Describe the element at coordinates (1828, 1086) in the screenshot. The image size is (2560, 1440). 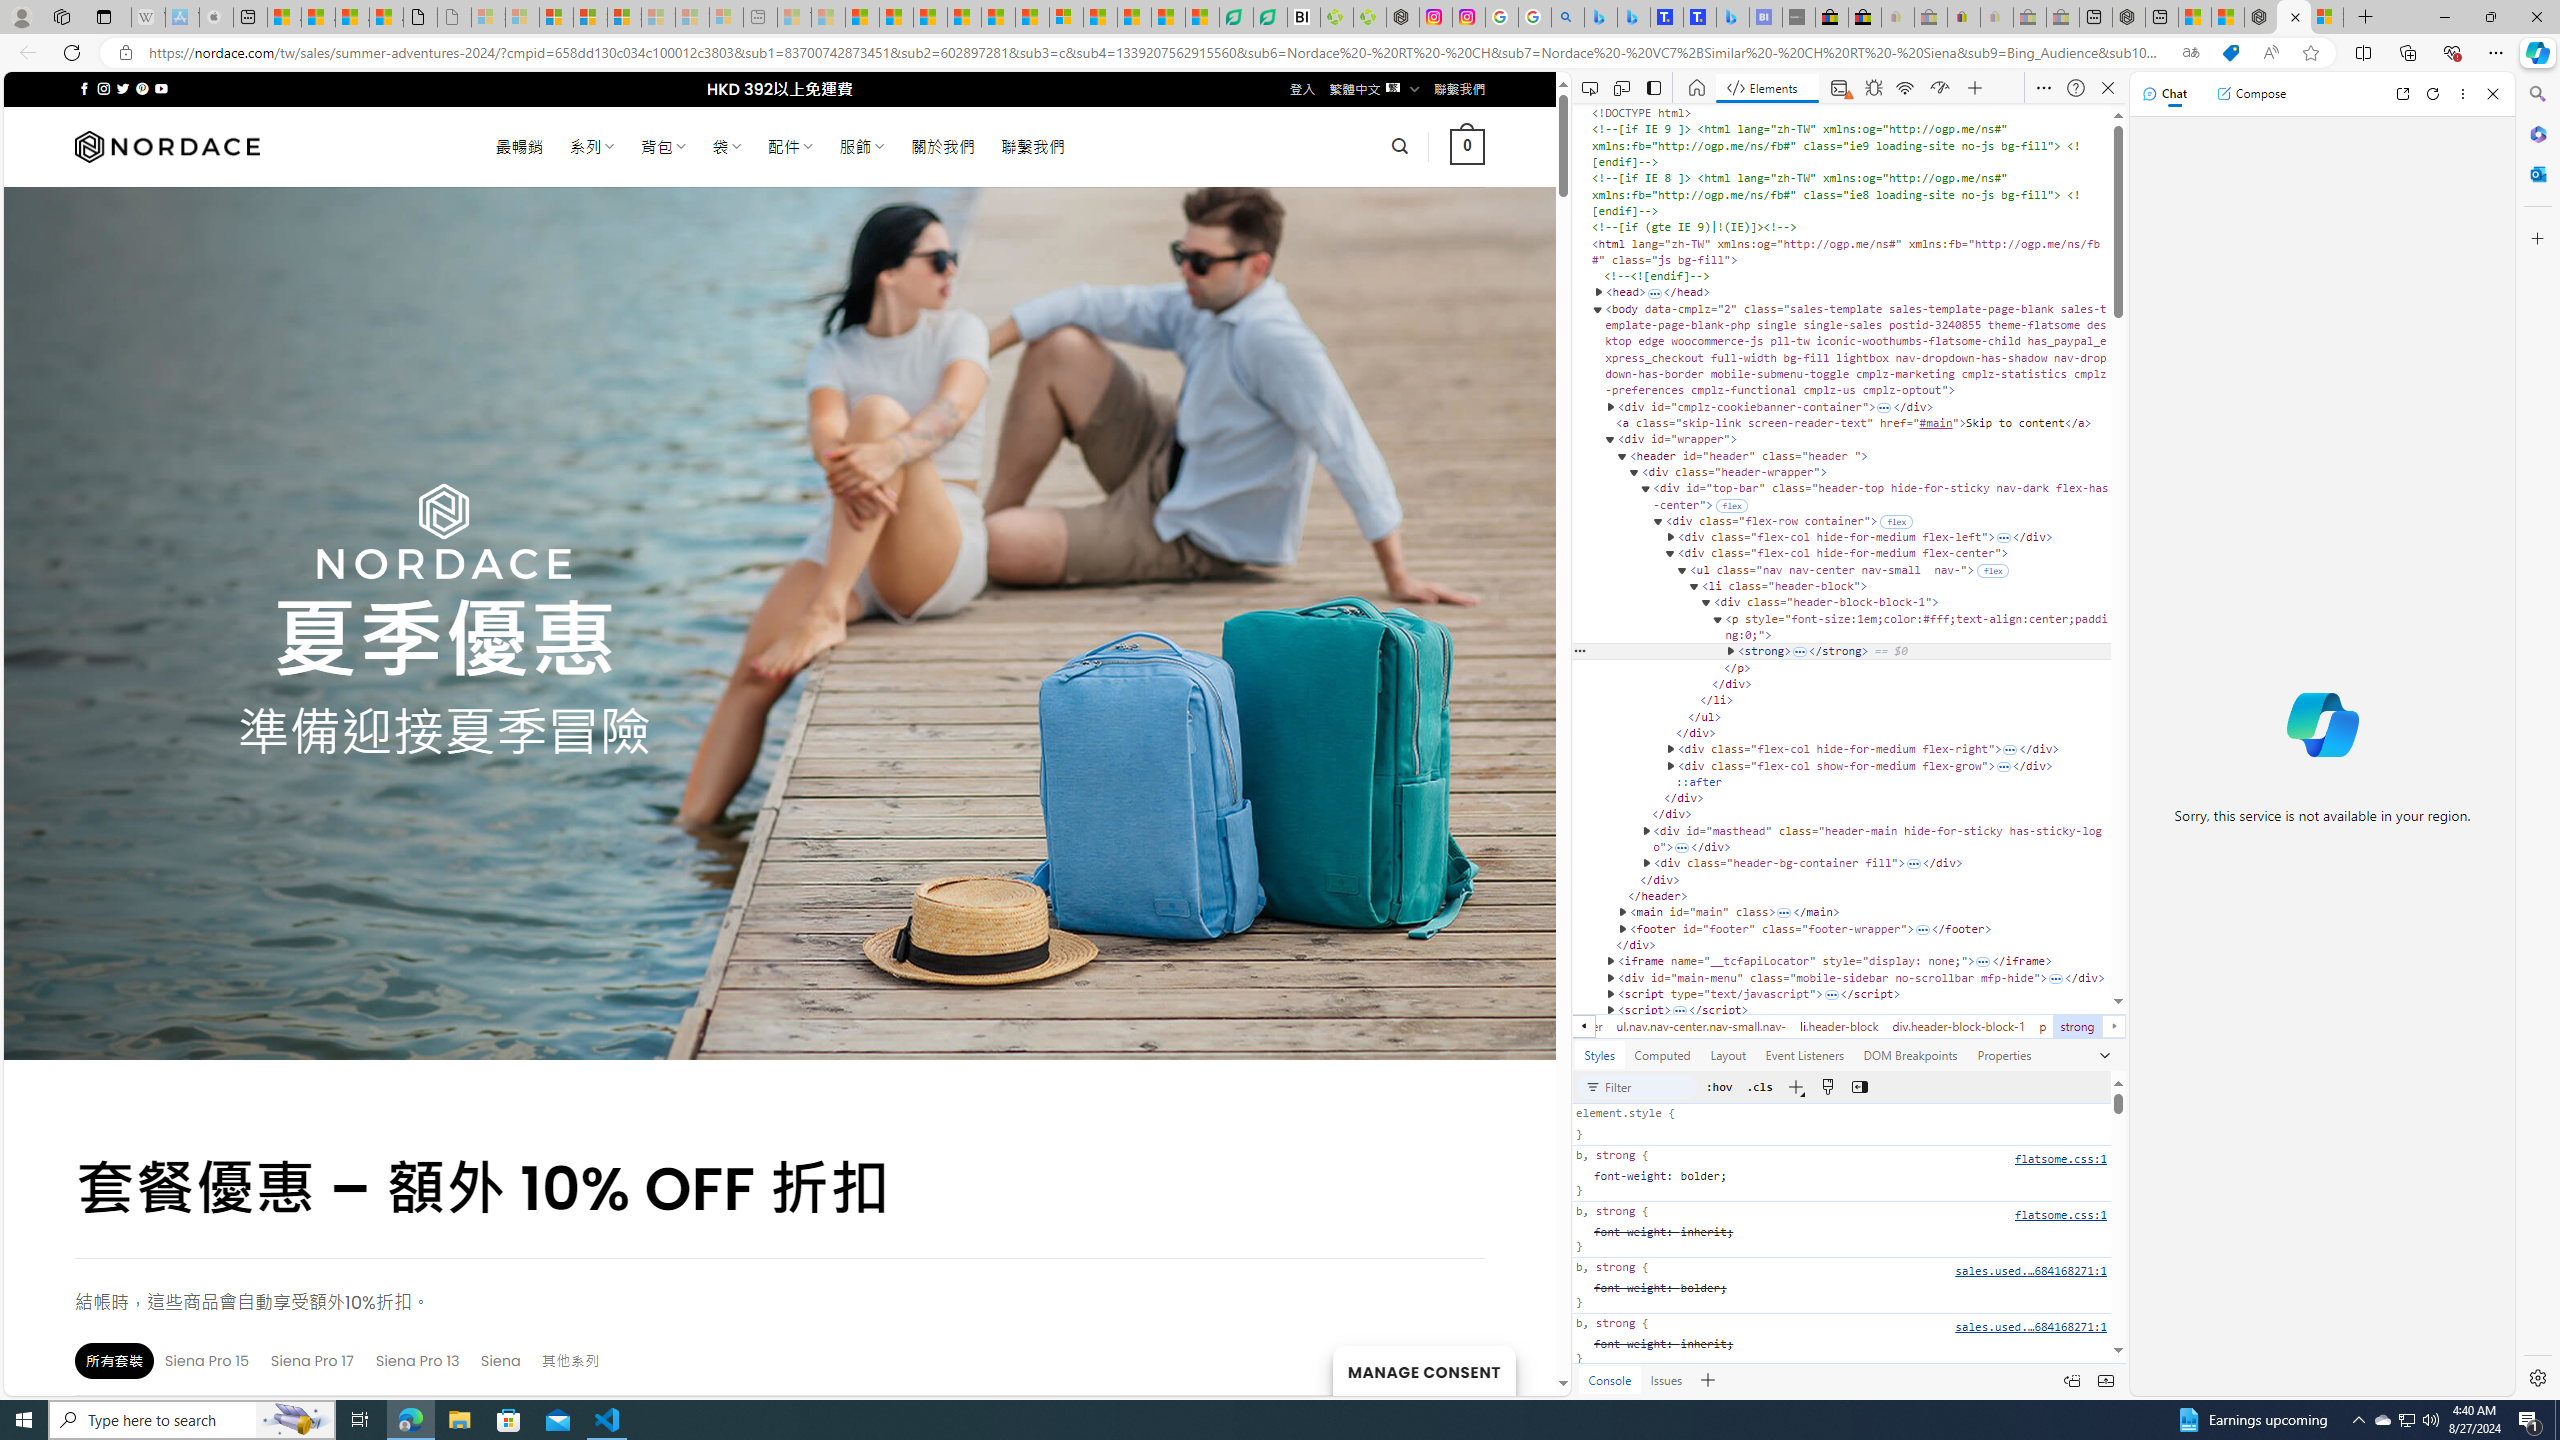
I see `Toggle common rendering emulations` at that location.